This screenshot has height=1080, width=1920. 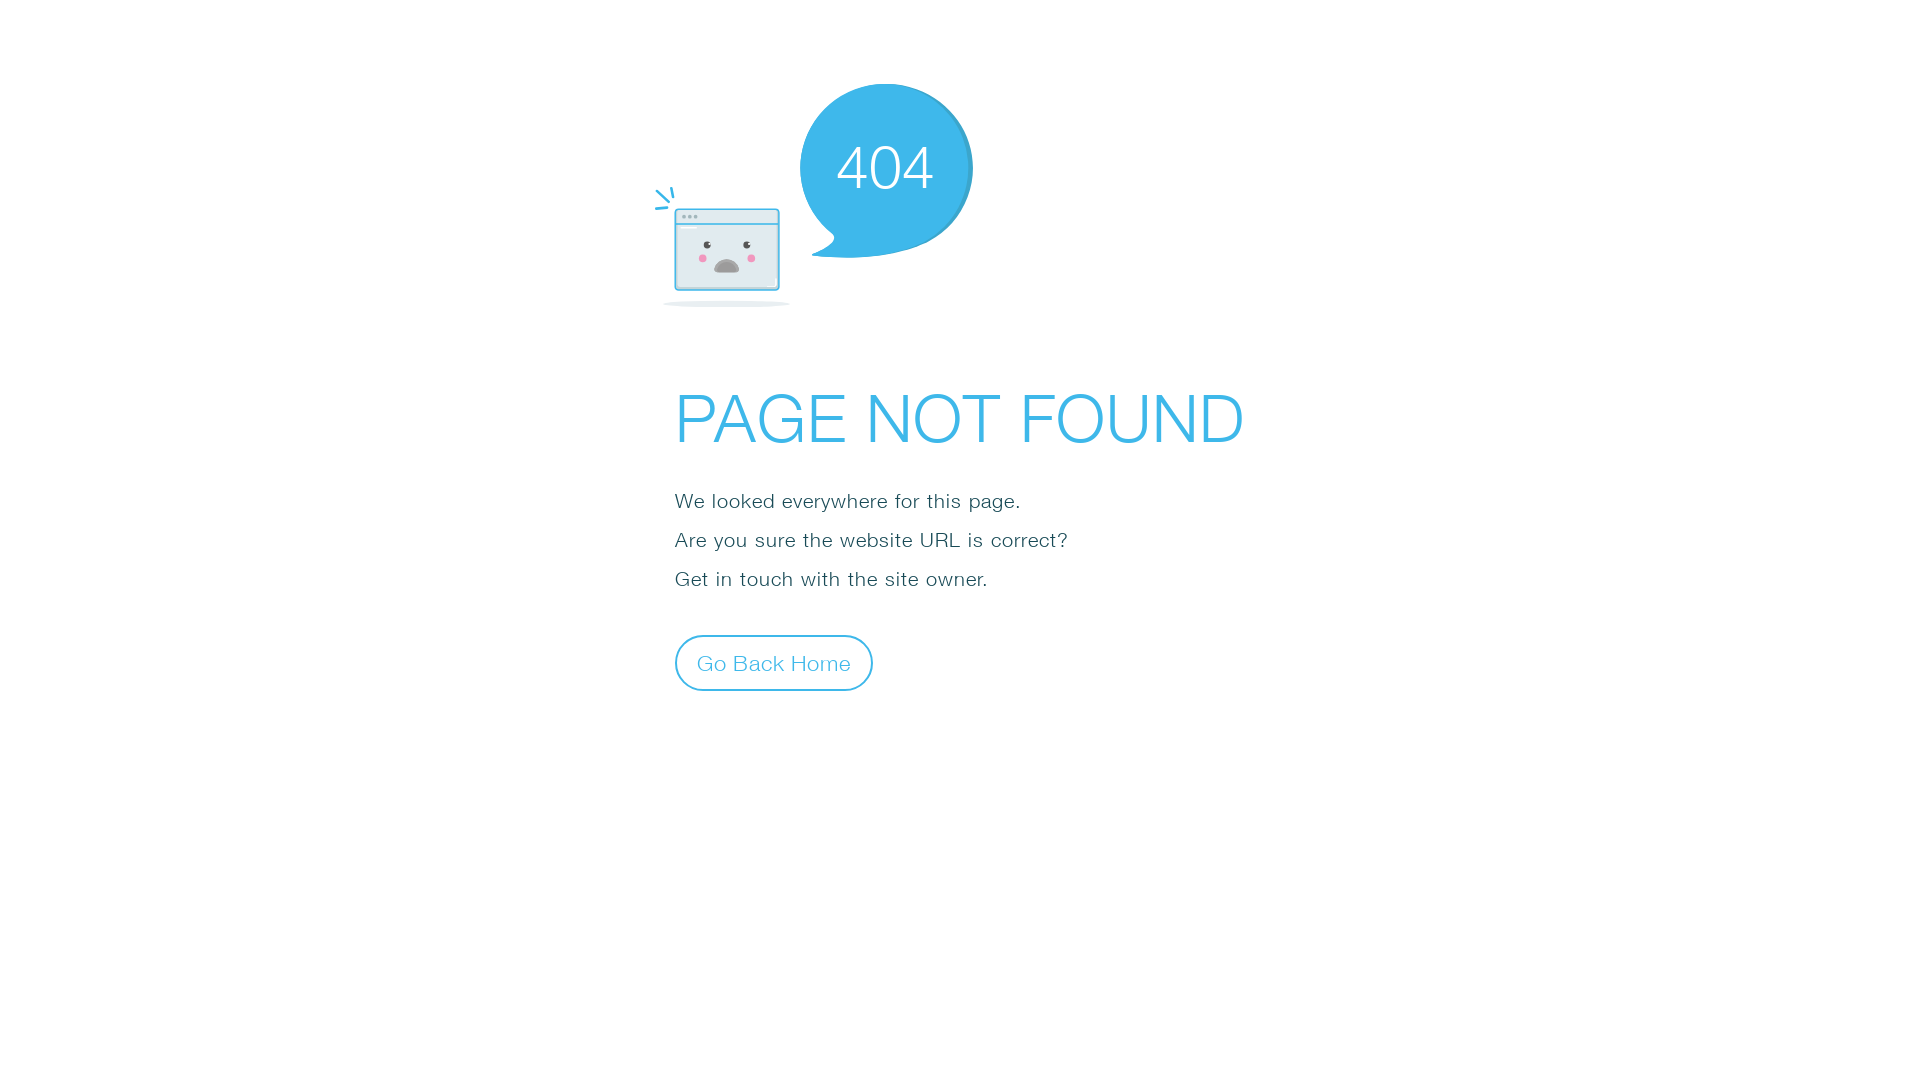 I want to click on Go Back Home, so click(x=774, y=662).